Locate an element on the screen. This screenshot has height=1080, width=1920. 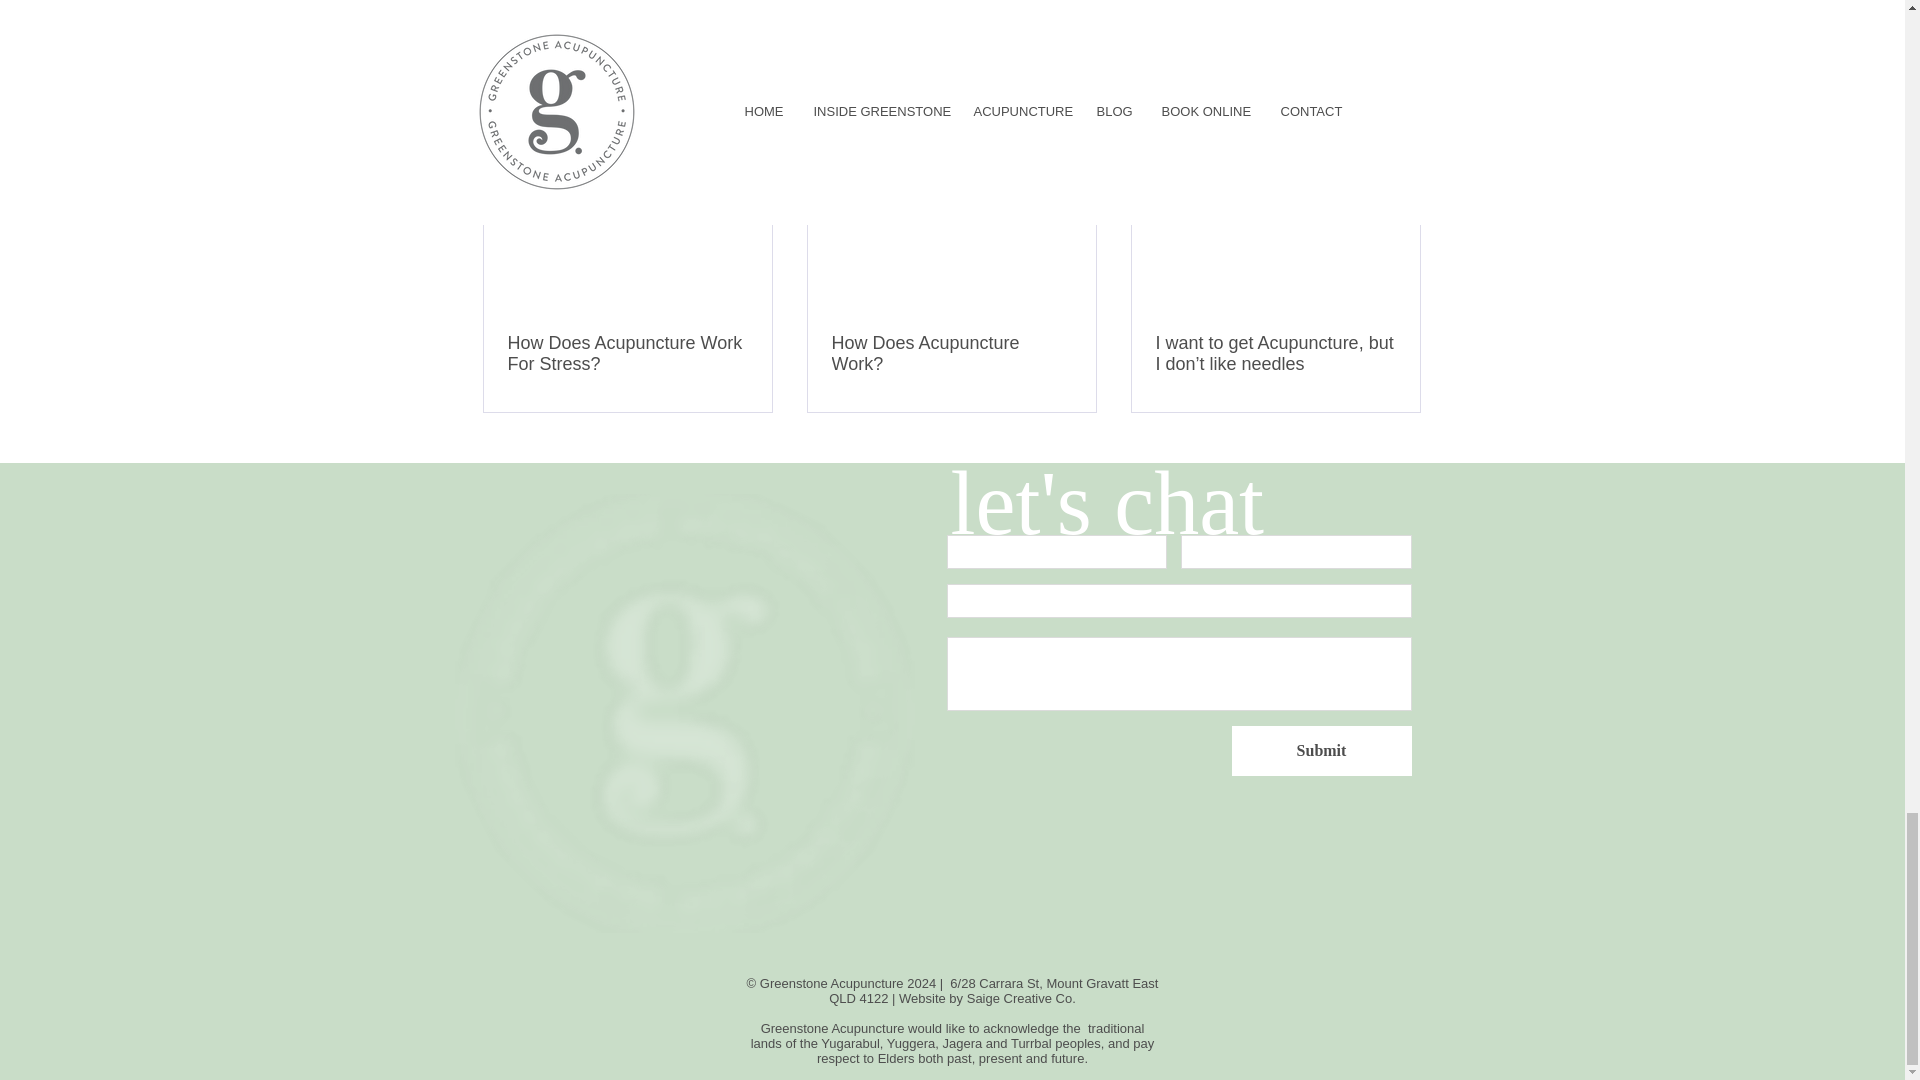
See All is located at coordinates (1400, 112).